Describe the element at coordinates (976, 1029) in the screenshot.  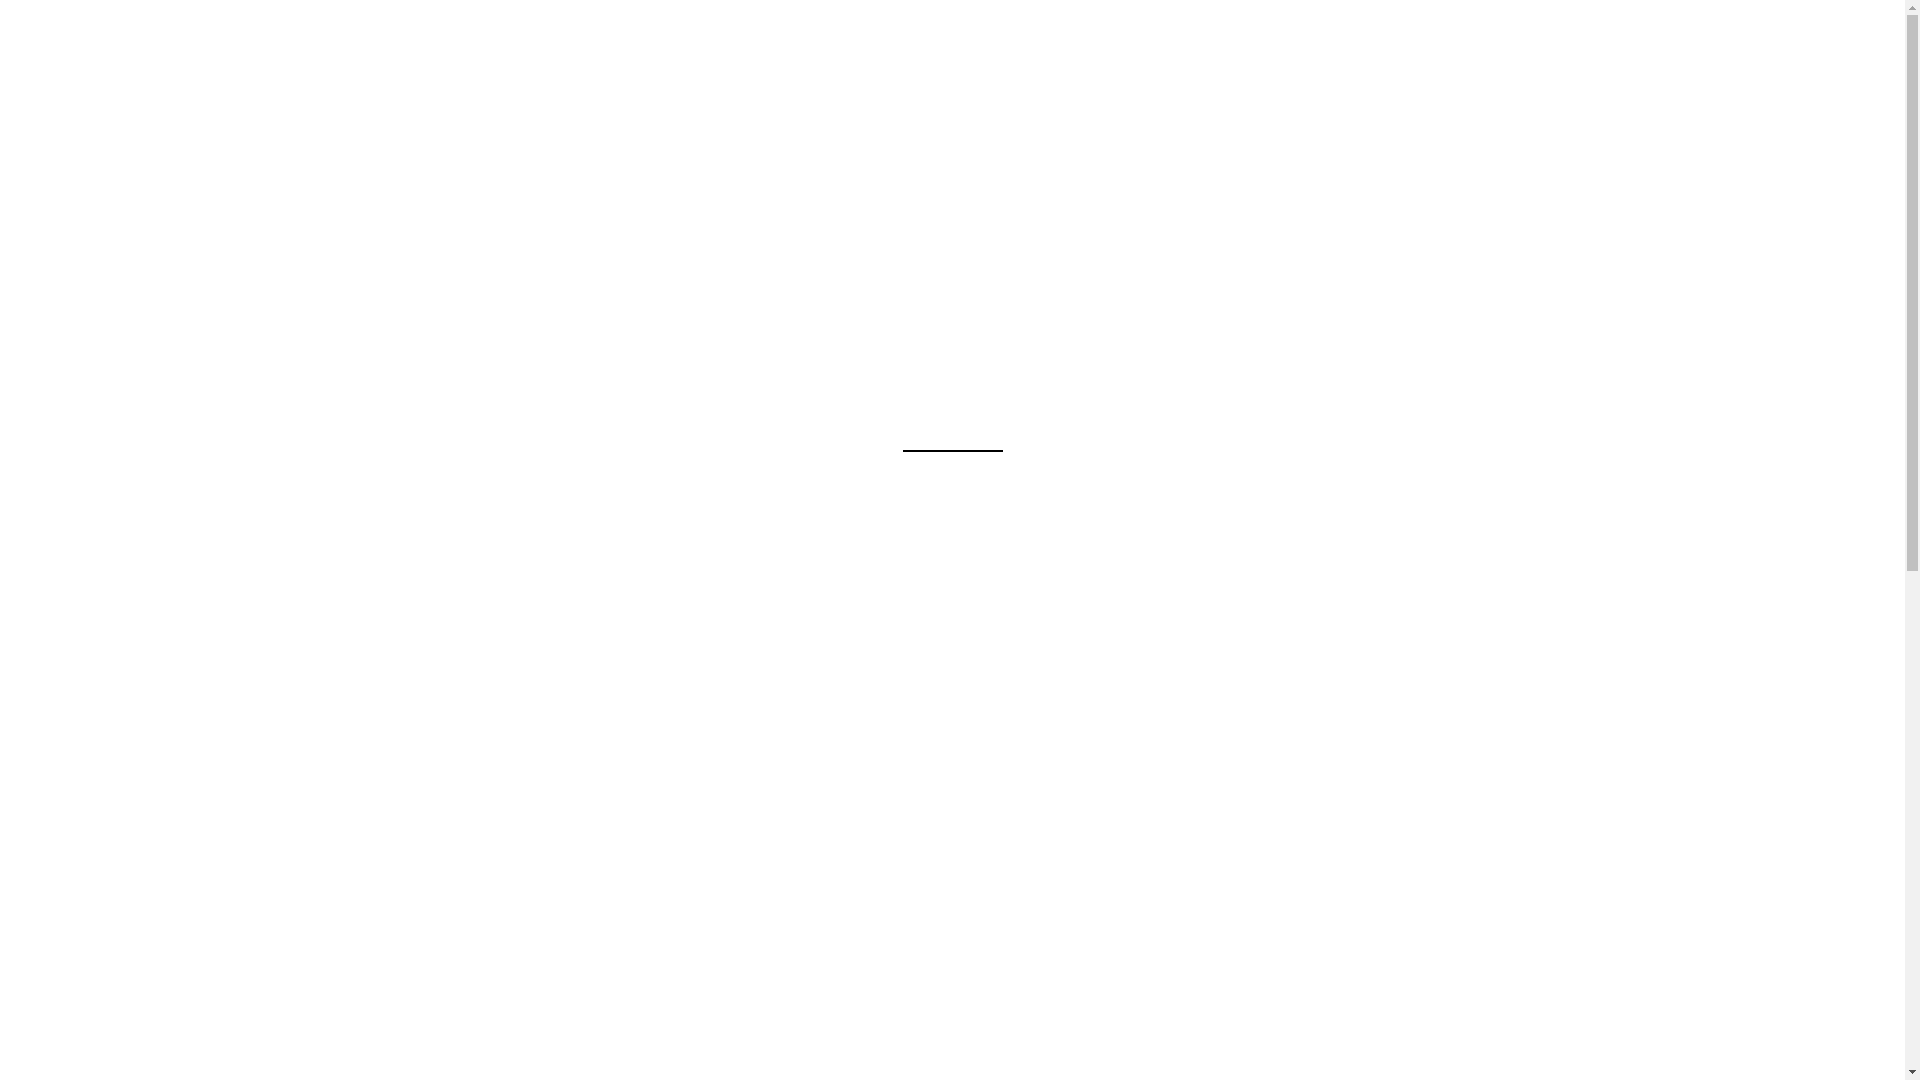
I see `Transferencia bancaria` at that location.